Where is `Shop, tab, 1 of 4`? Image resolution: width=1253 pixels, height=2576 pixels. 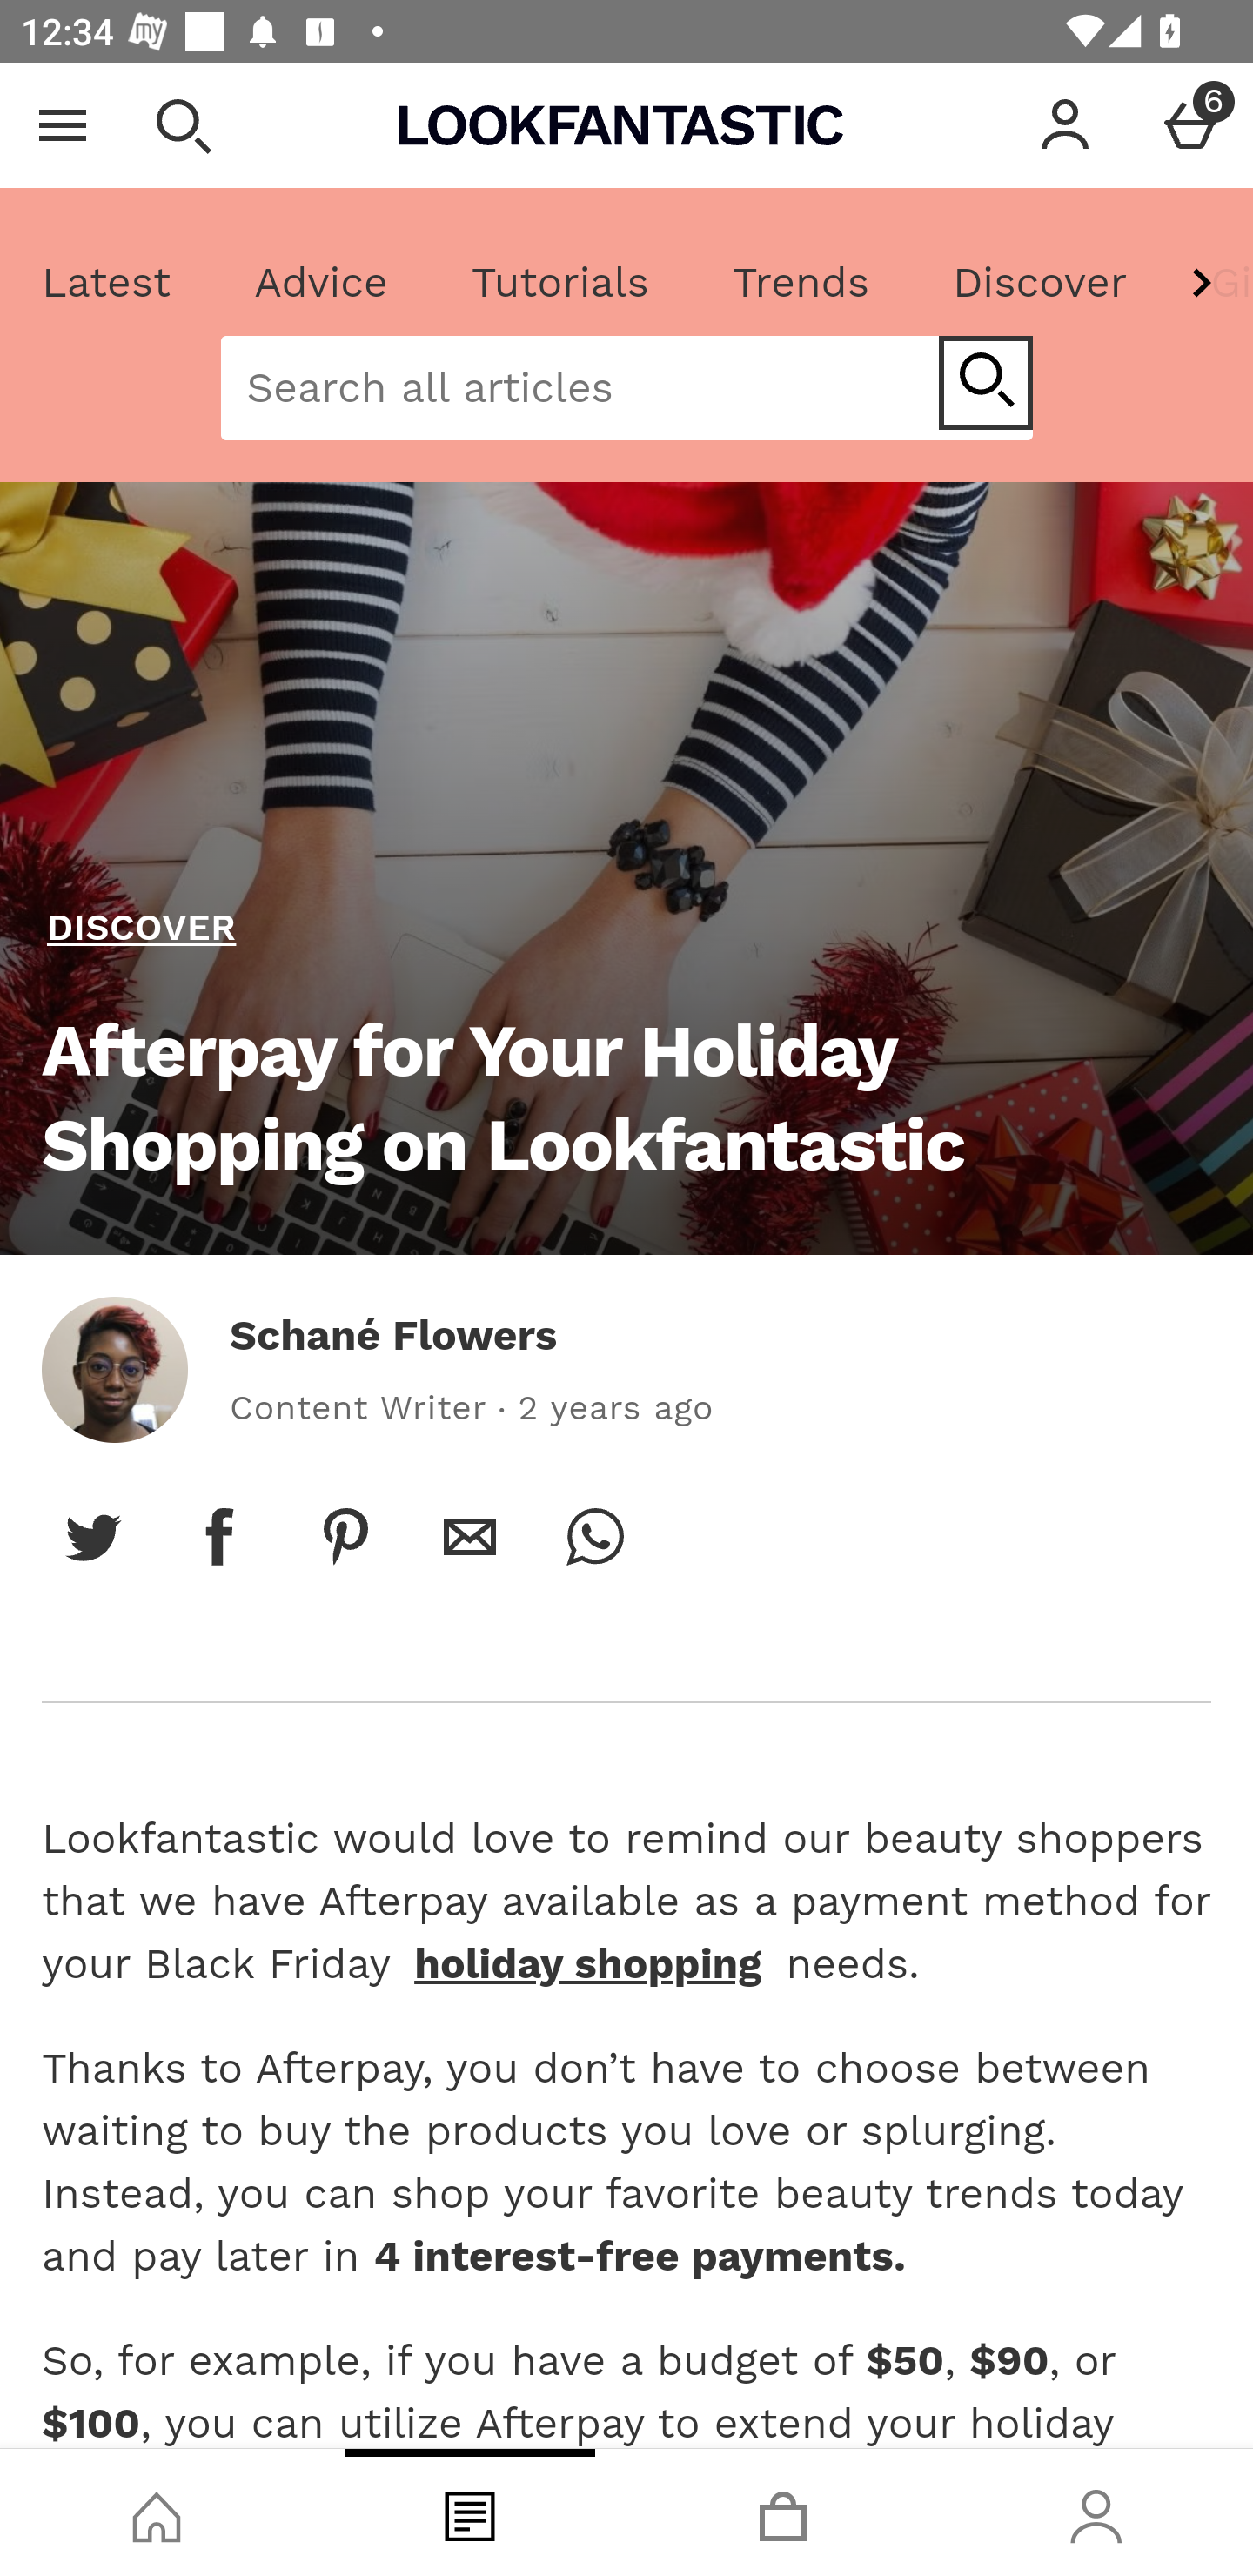 Shop, tab, 1 of 4 is located at coordinates (157, 2512).